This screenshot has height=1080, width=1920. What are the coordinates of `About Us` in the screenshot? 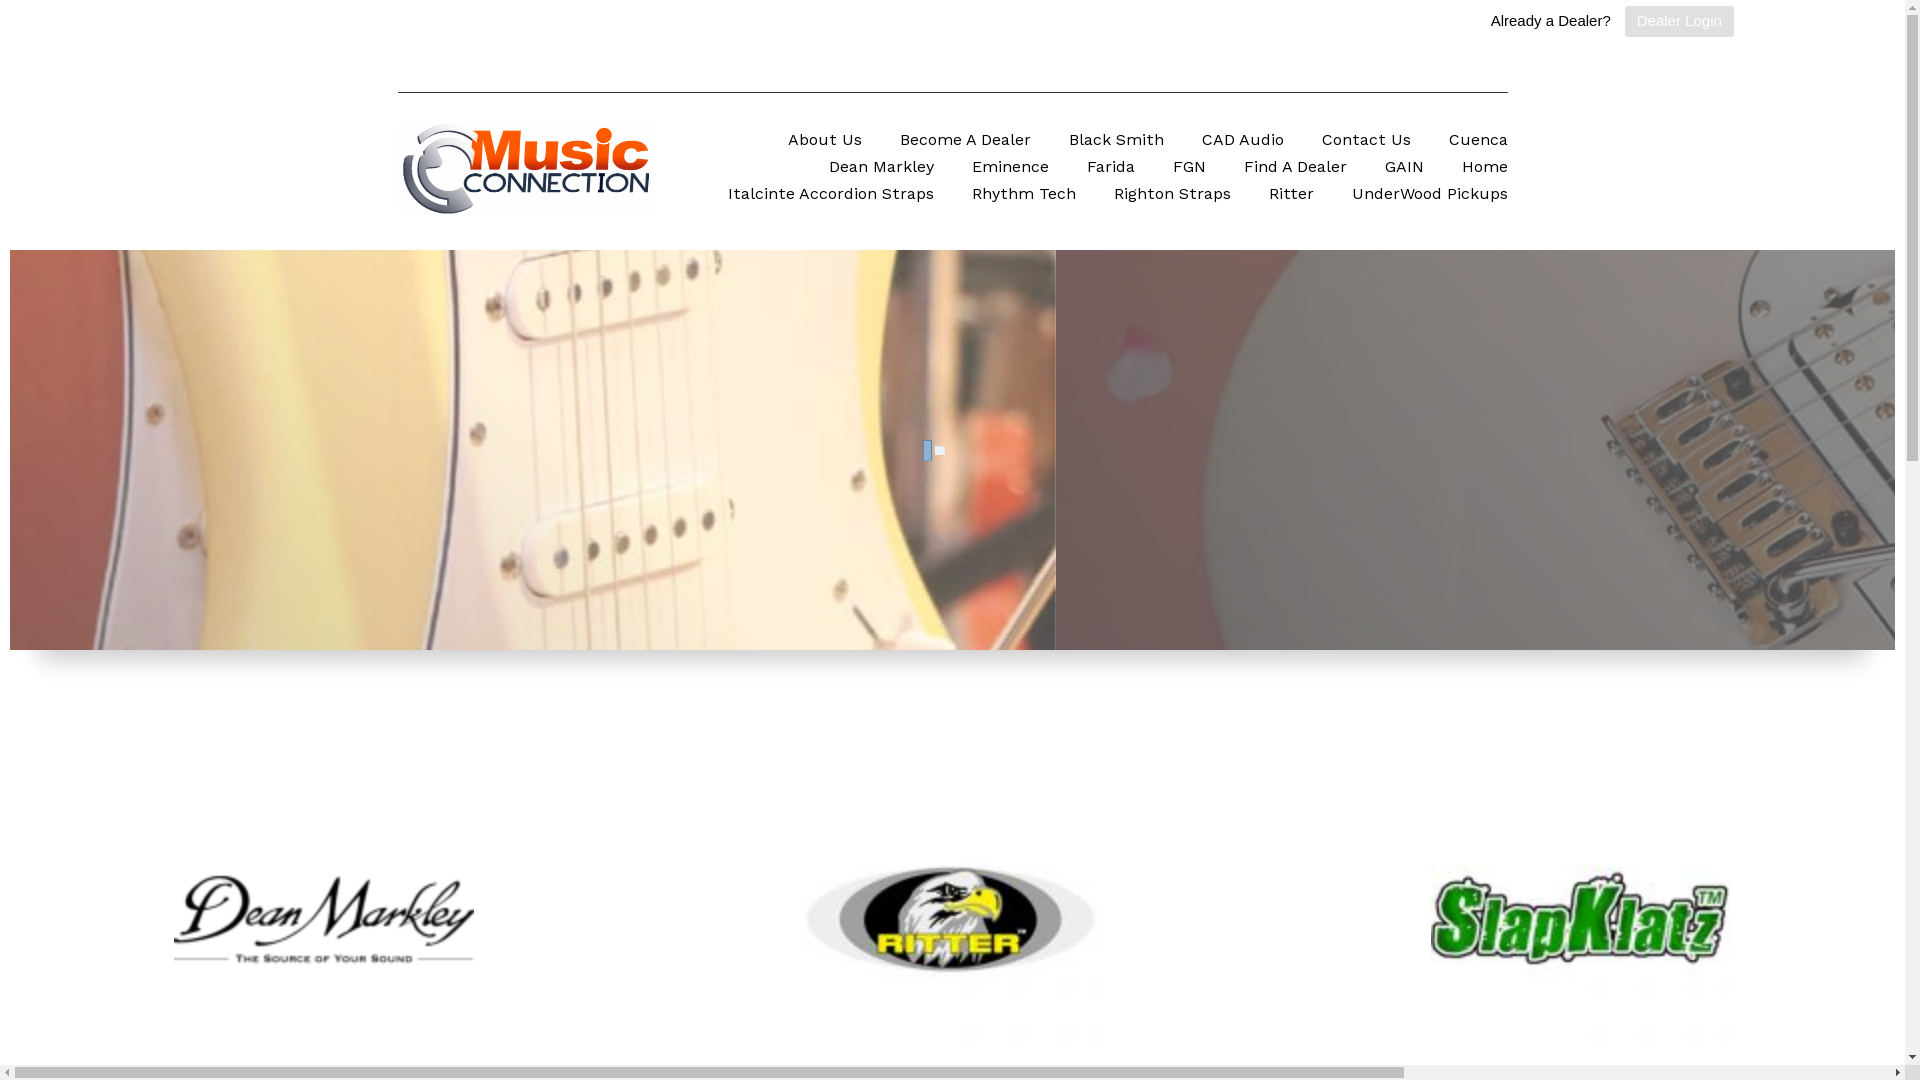 It's located at (825, 142).